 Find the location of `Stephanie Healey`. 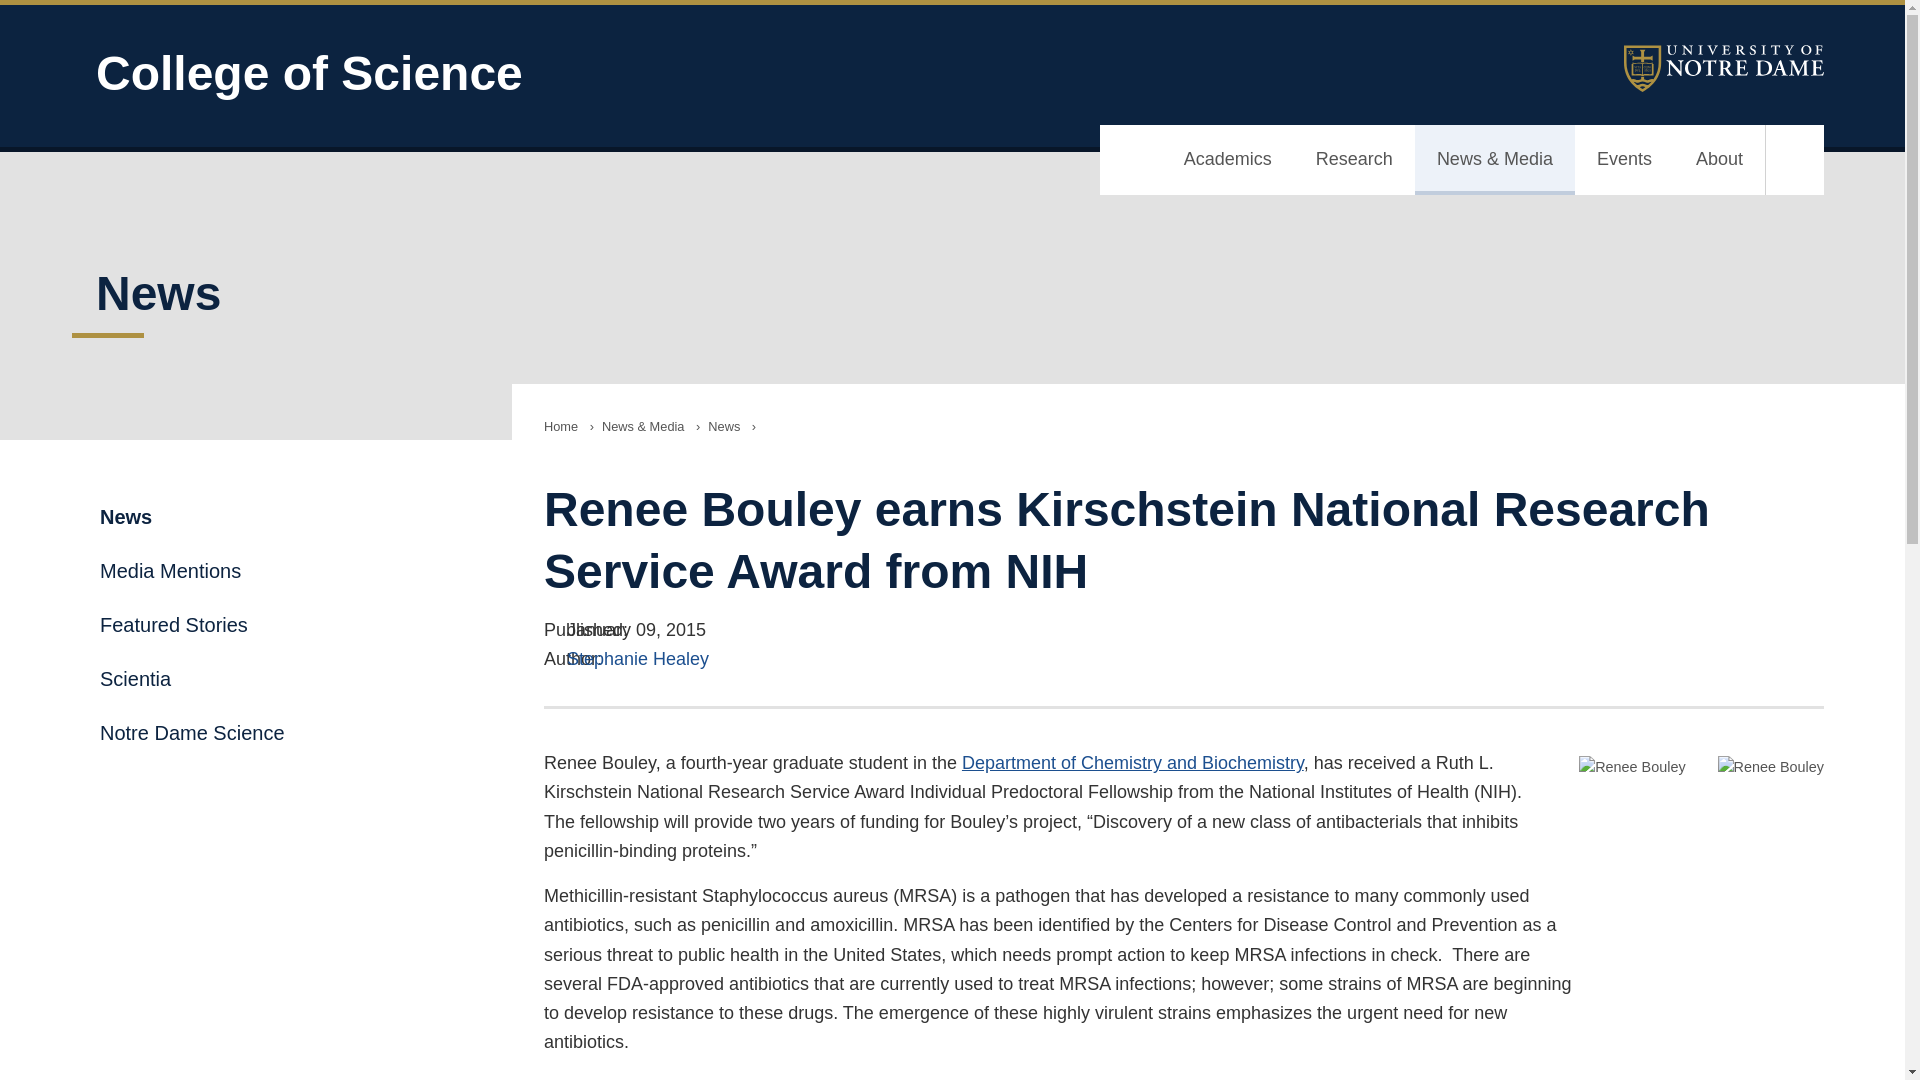

Stephanie Healey is located at coordinates (637, 658).